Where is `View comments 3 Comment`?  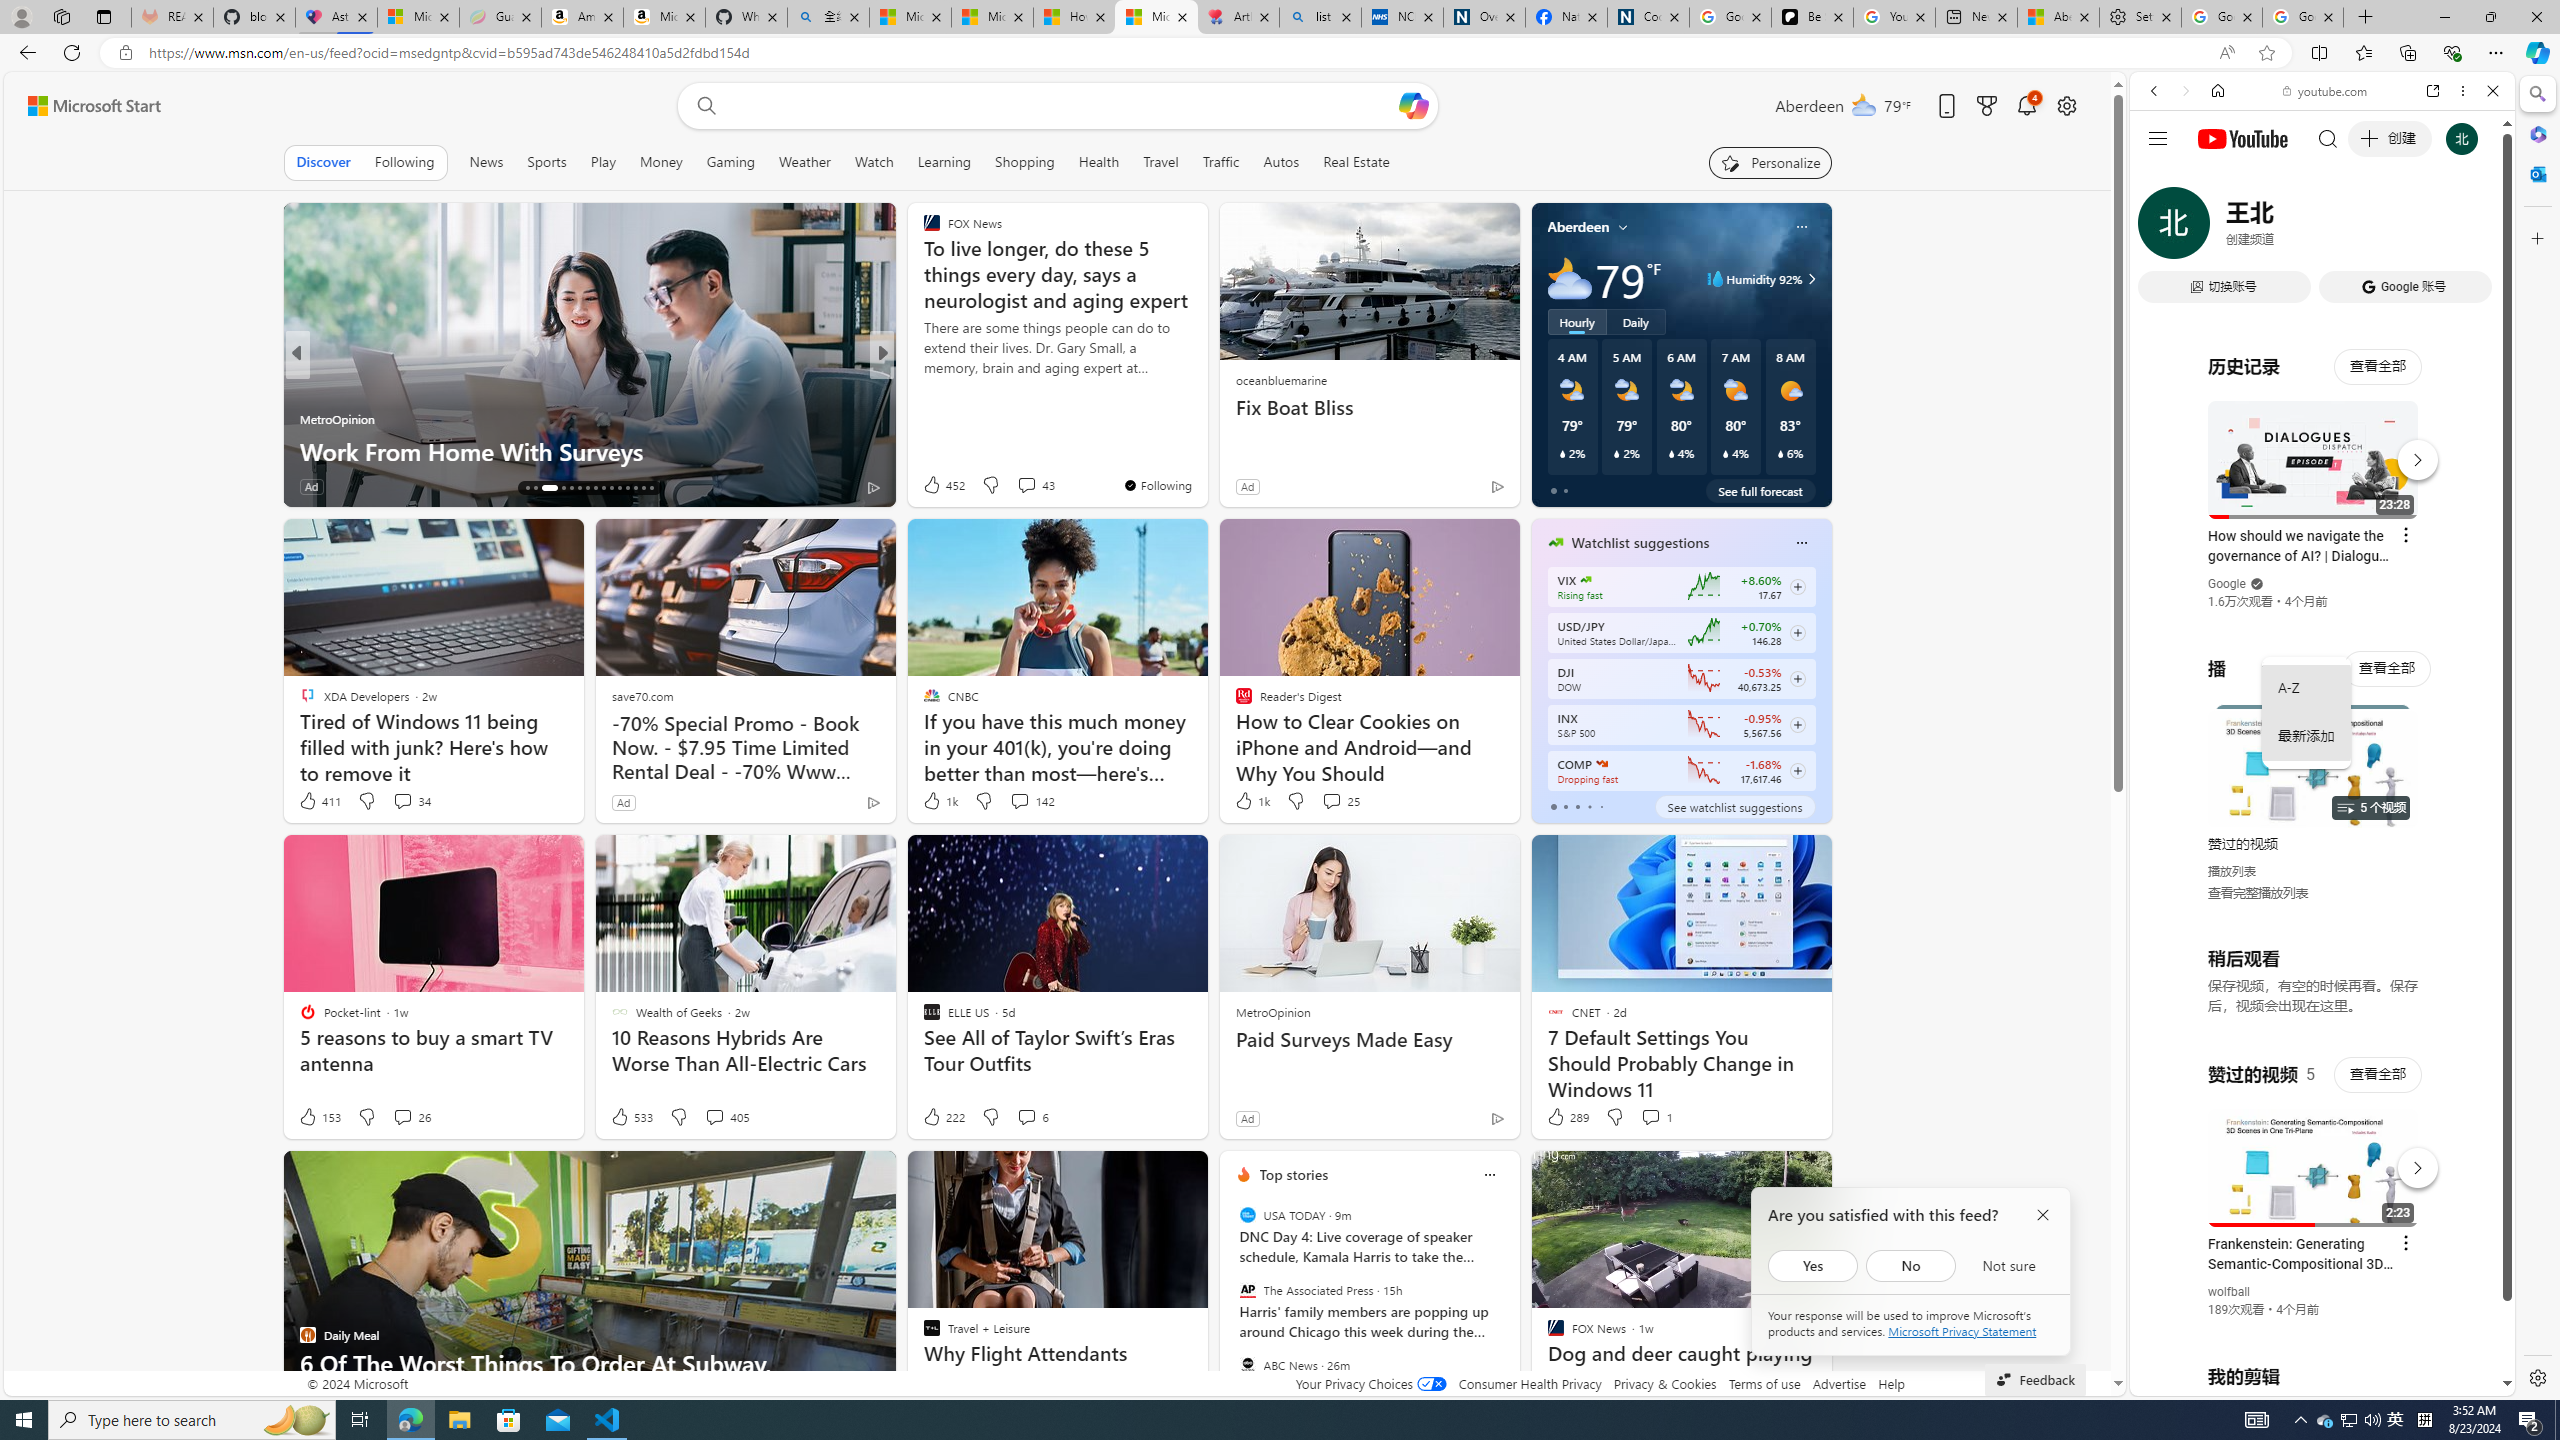 View comments 3 Comment is located at coordinates (1012, 486).